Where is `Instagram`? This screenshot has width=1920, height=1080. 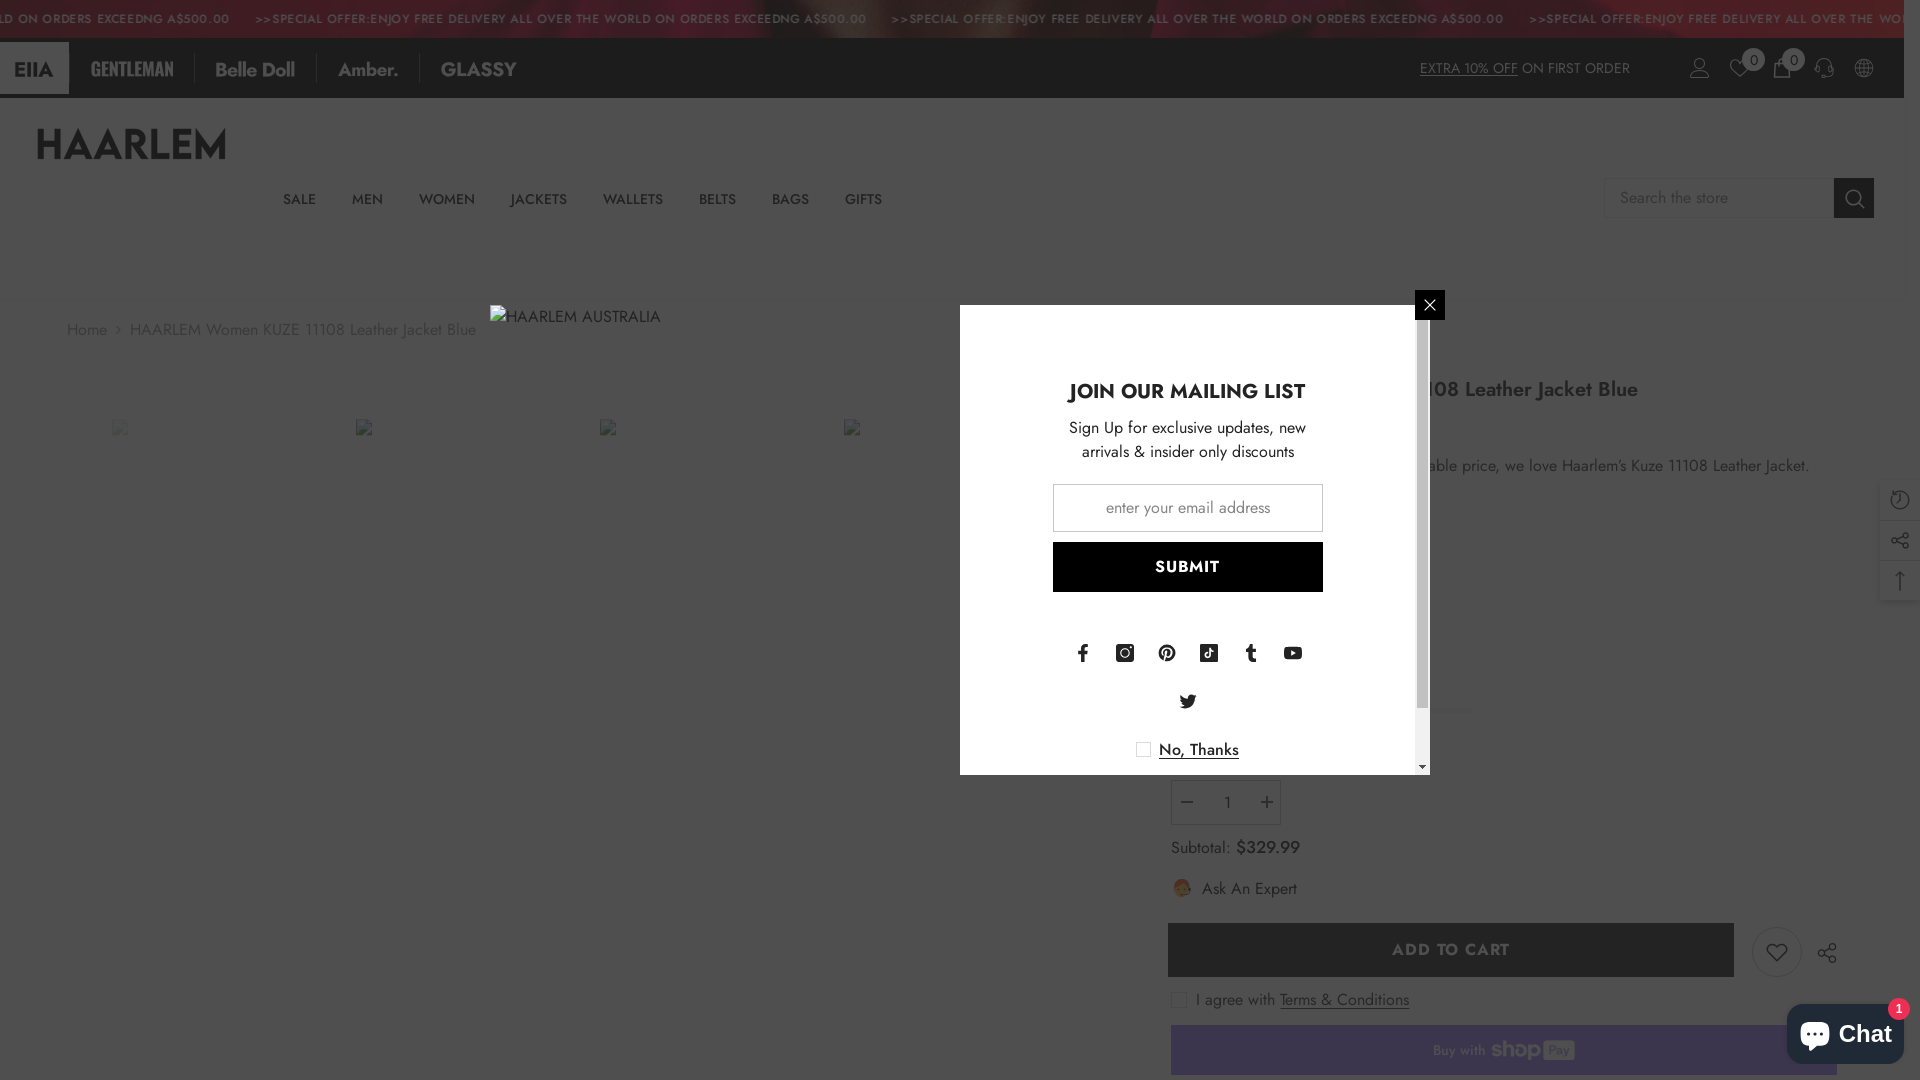
Instagram is located at coordinates (1125, 653).